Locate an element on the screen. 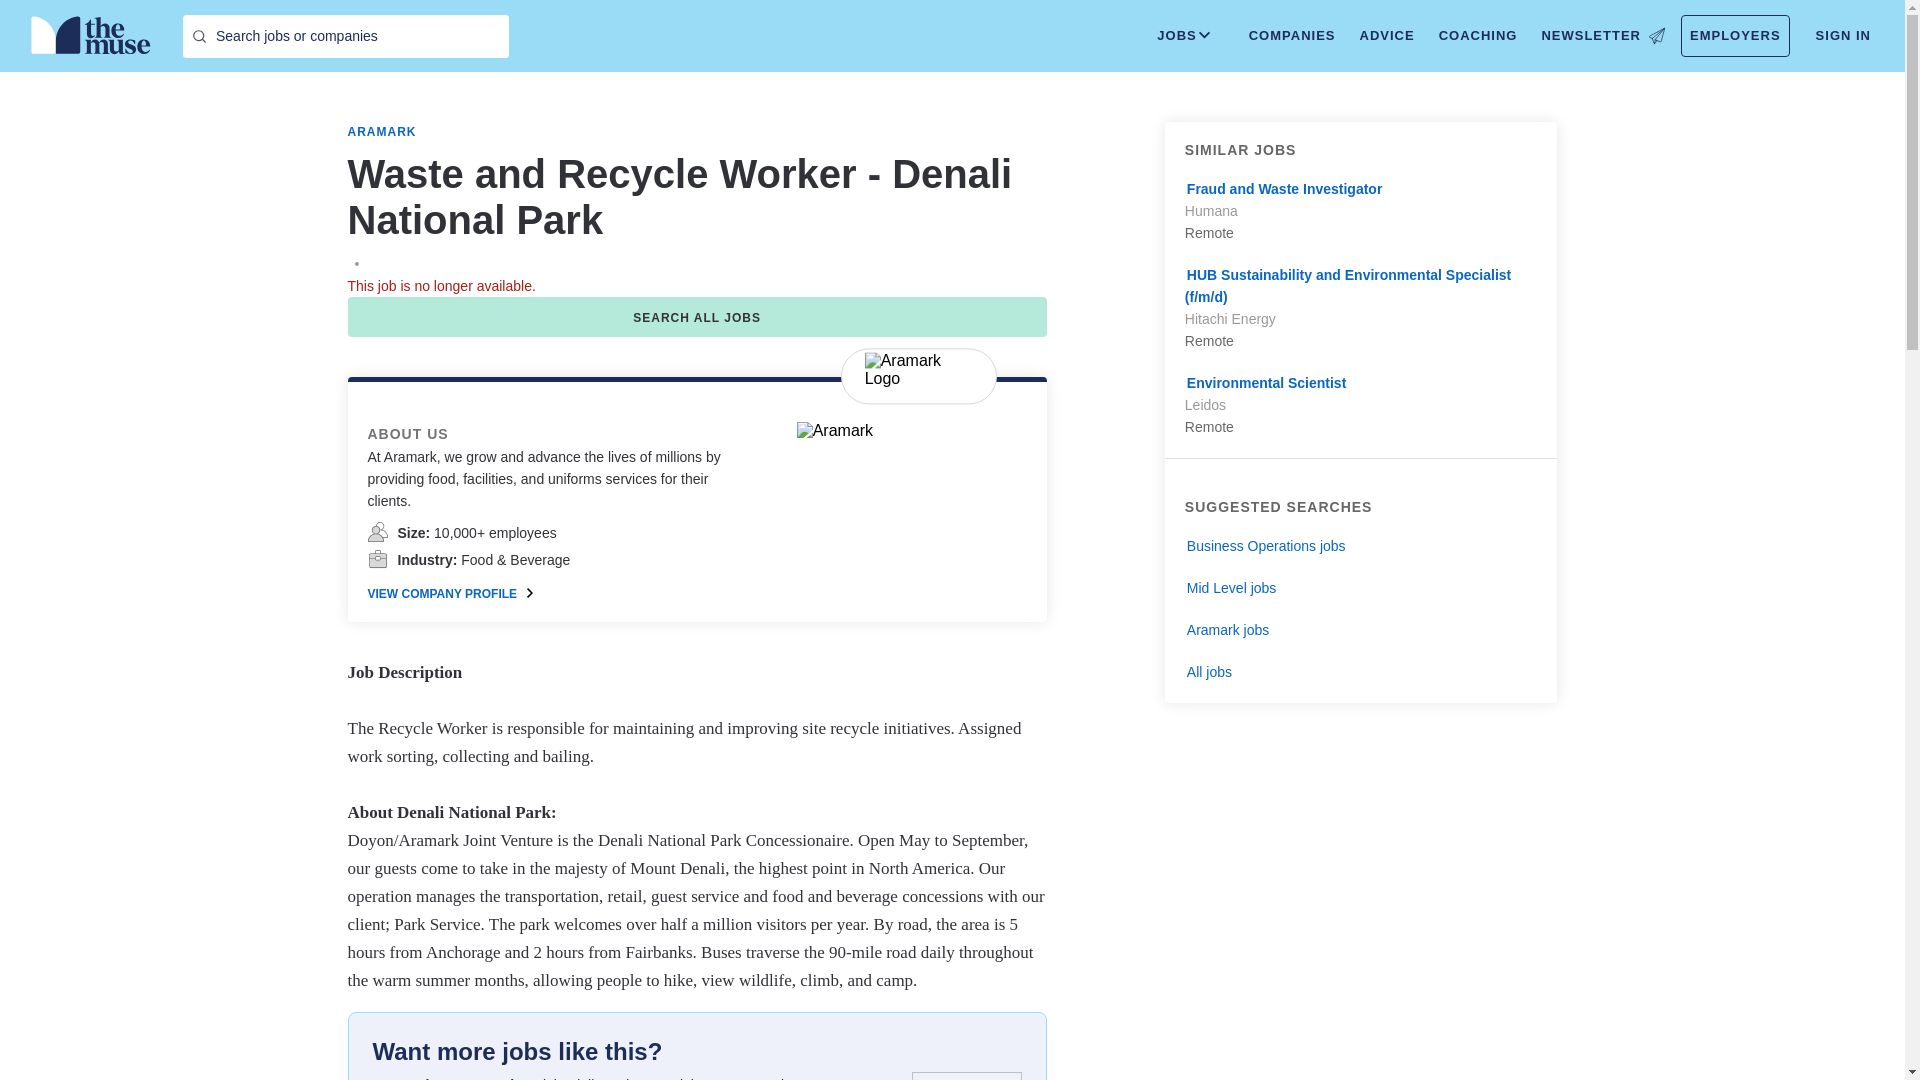  COMPANIES is located at coordinates (1292, 36).